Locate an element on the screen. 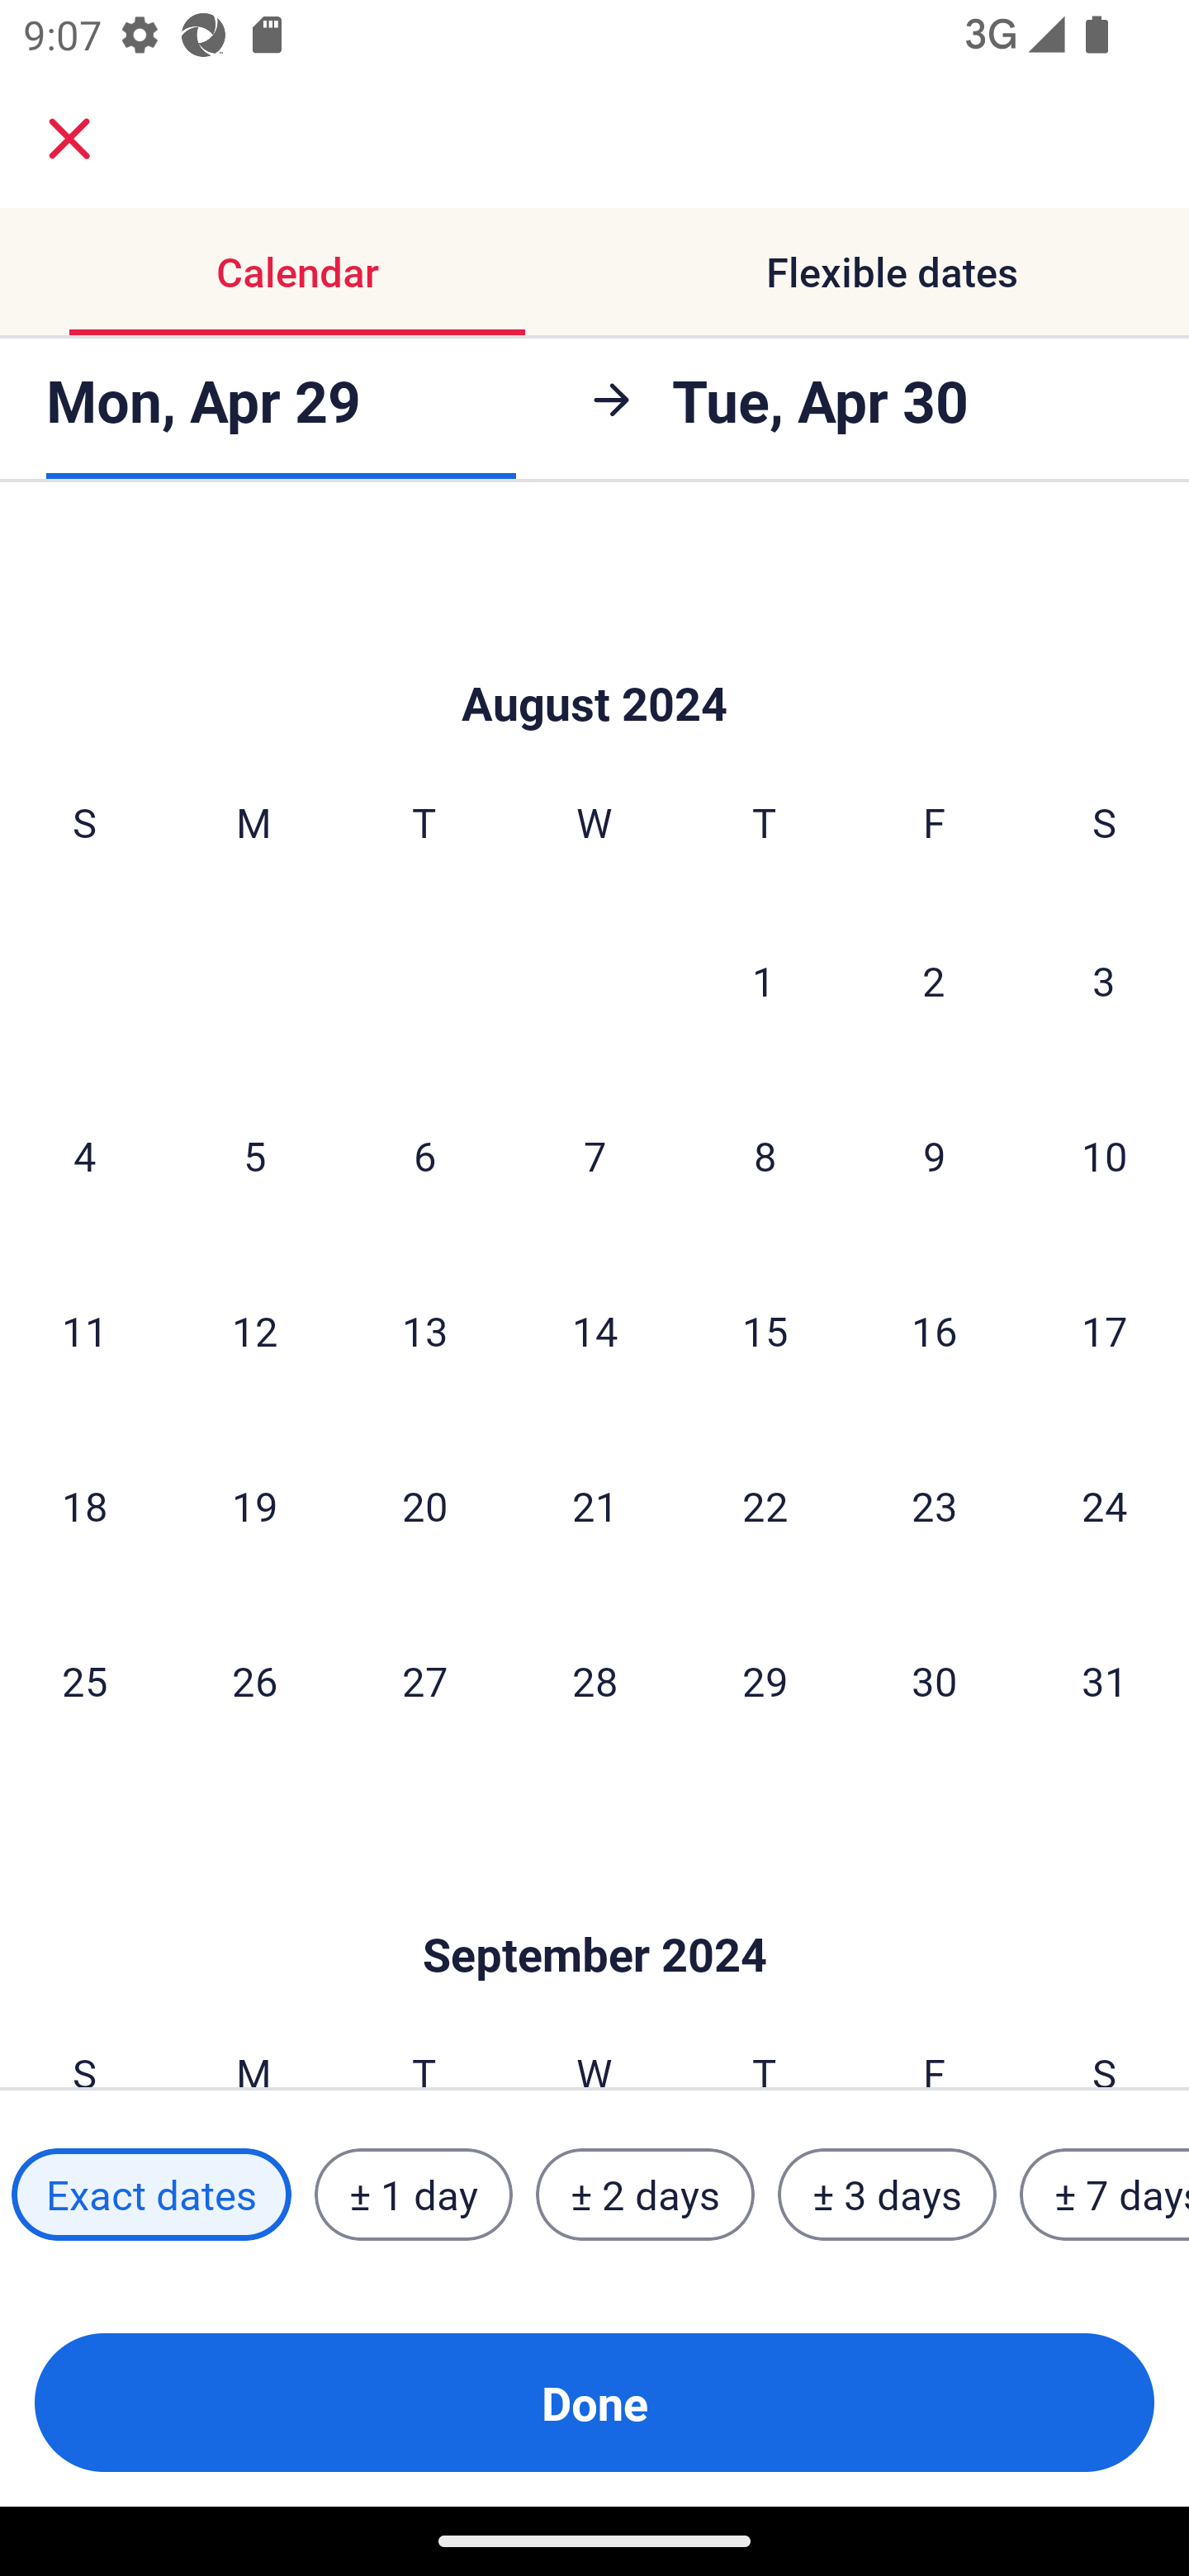 Image resolution: width=1189 pixels, height=2576 pixels. 11 Sunday, August 11, 2024 is located at coordinates (84, 1330).